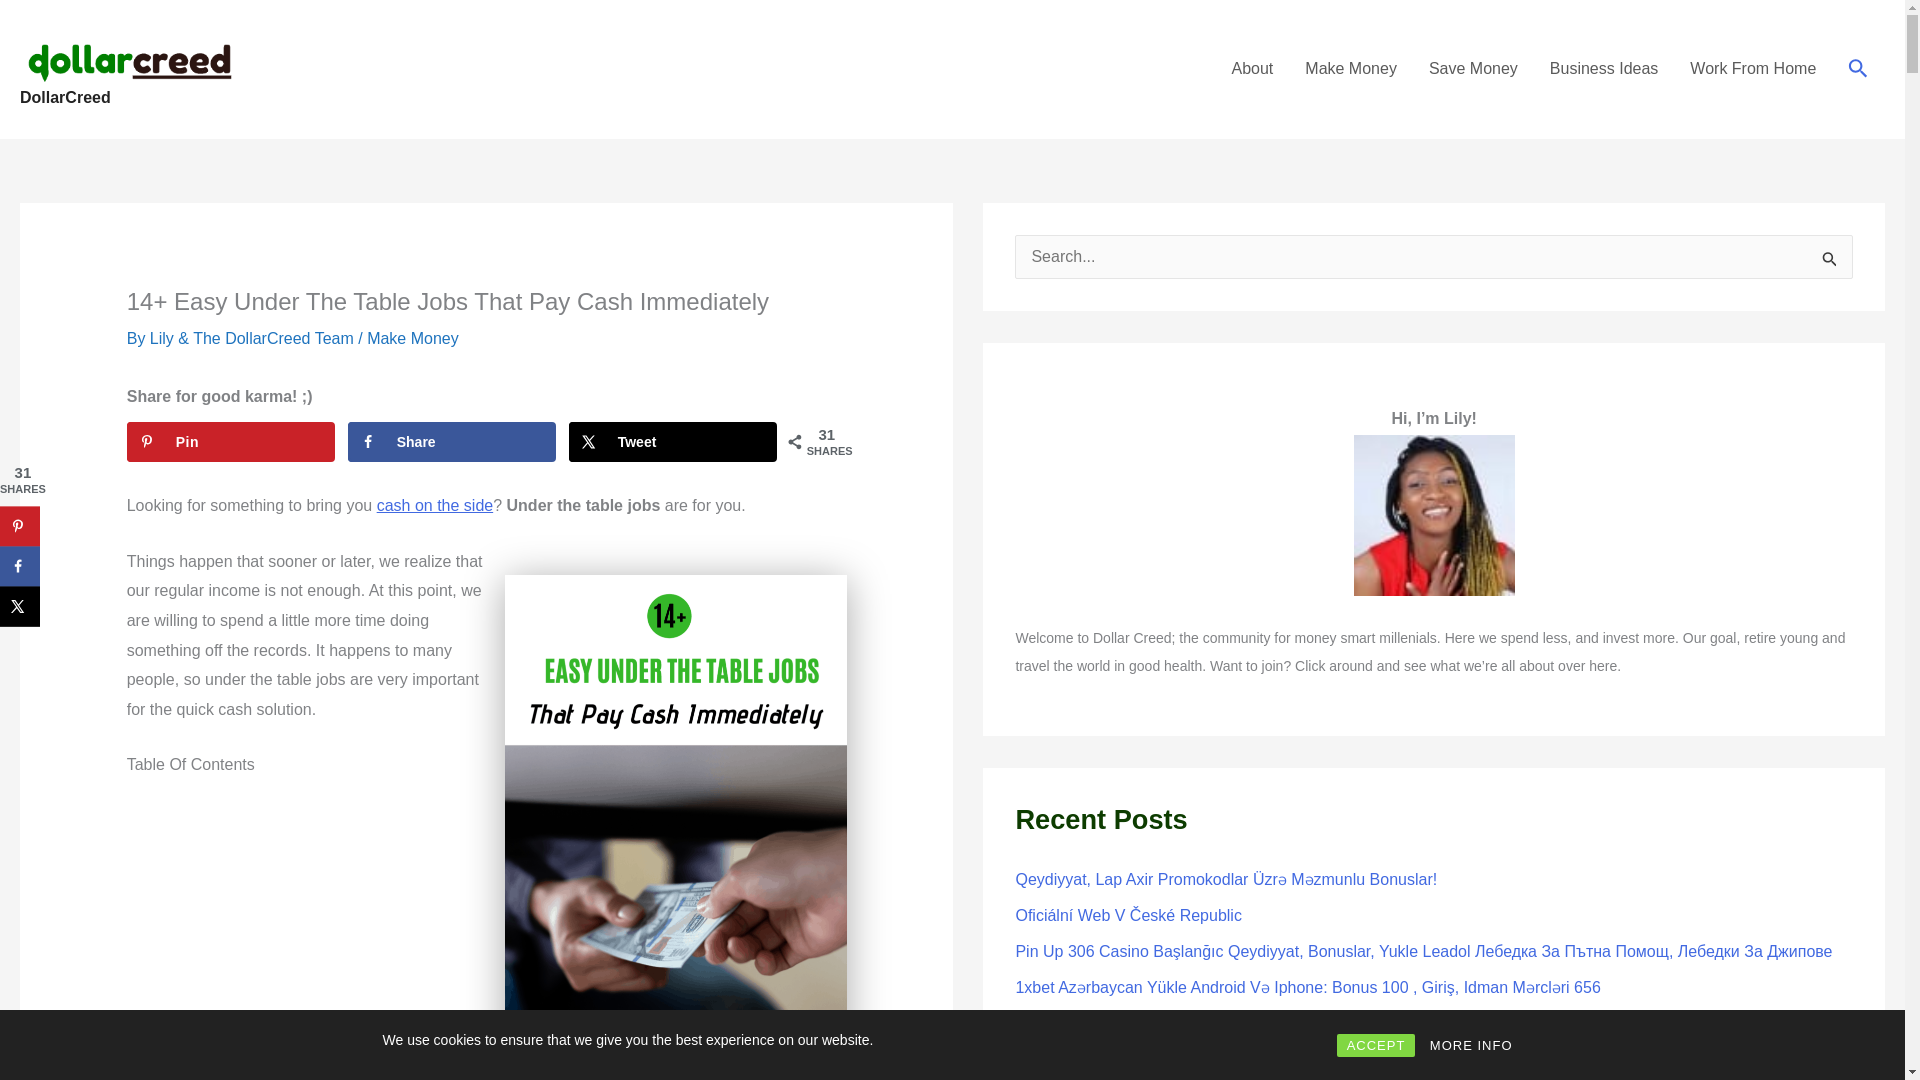  I want to click on About, so click(1252, 68).